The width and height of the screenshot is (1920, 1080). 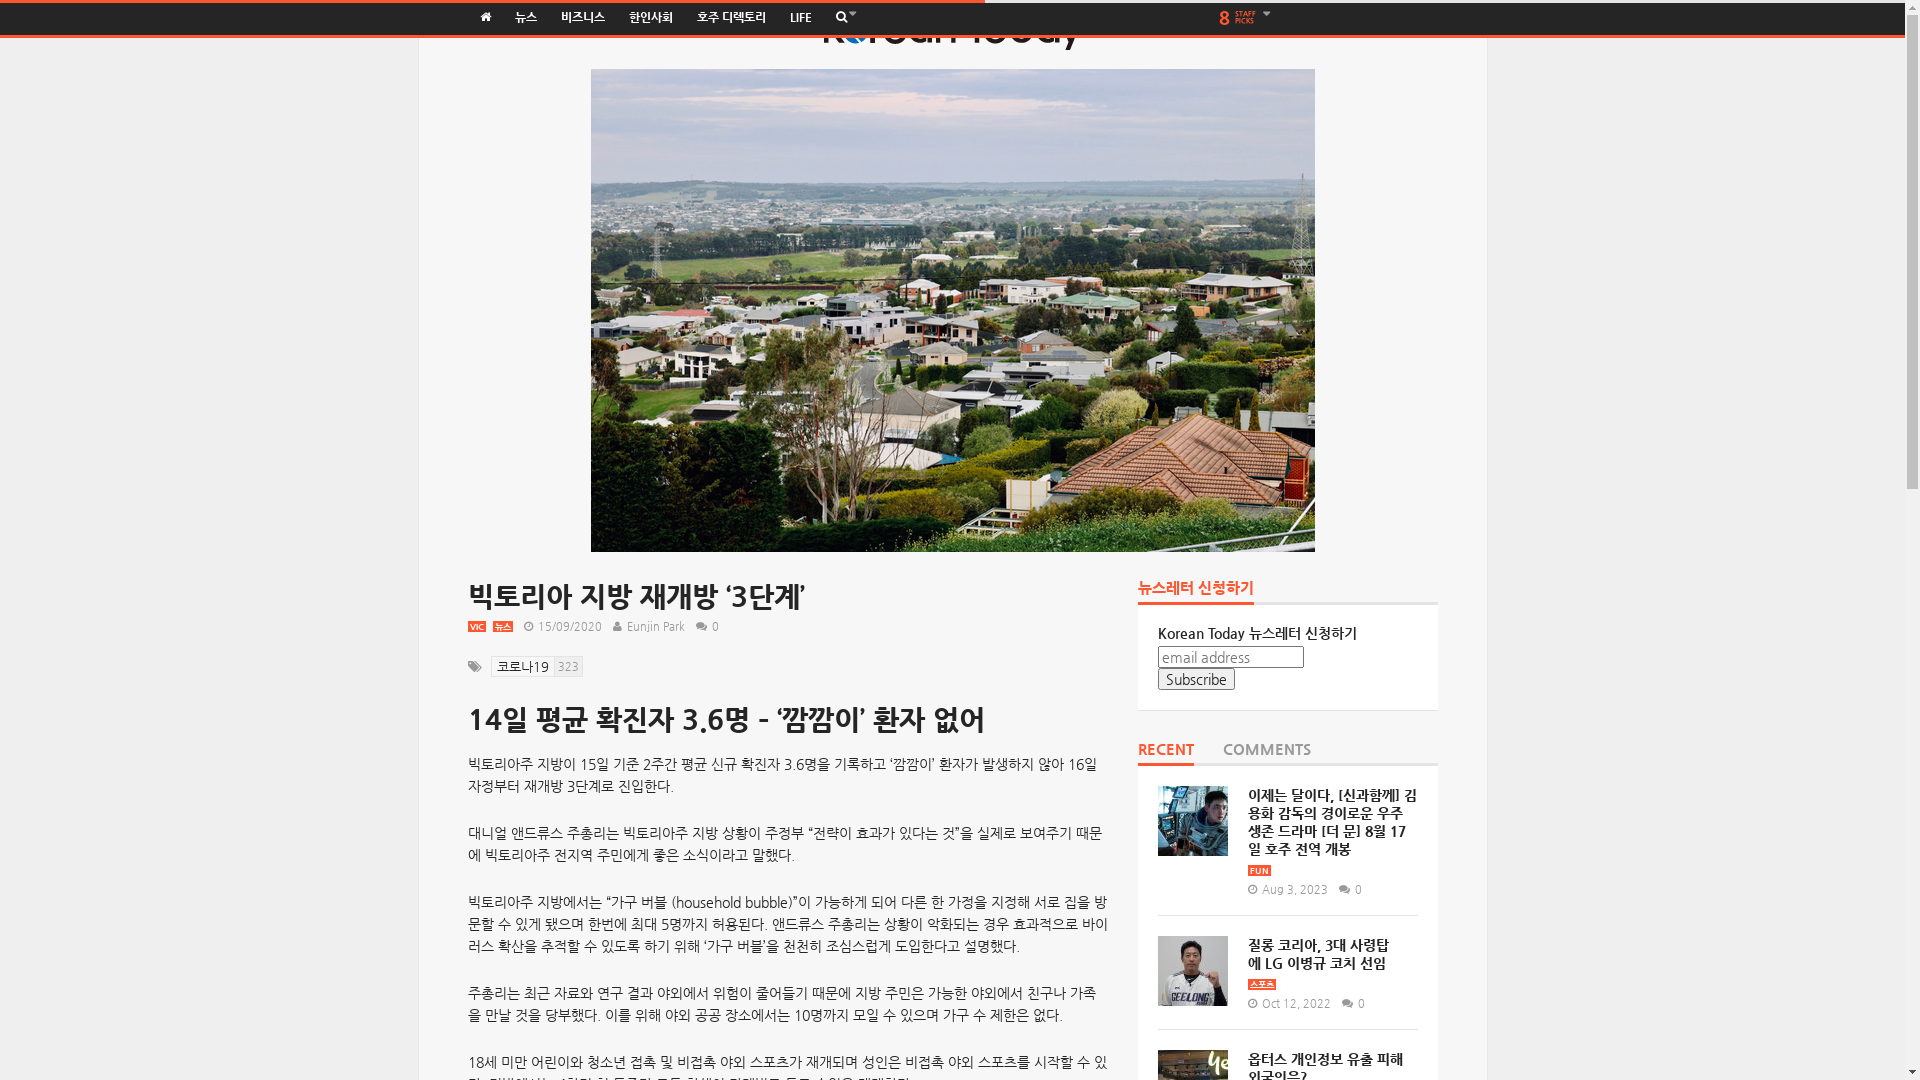 I want to click on Eunjin Park, so click(x=655, y=626).